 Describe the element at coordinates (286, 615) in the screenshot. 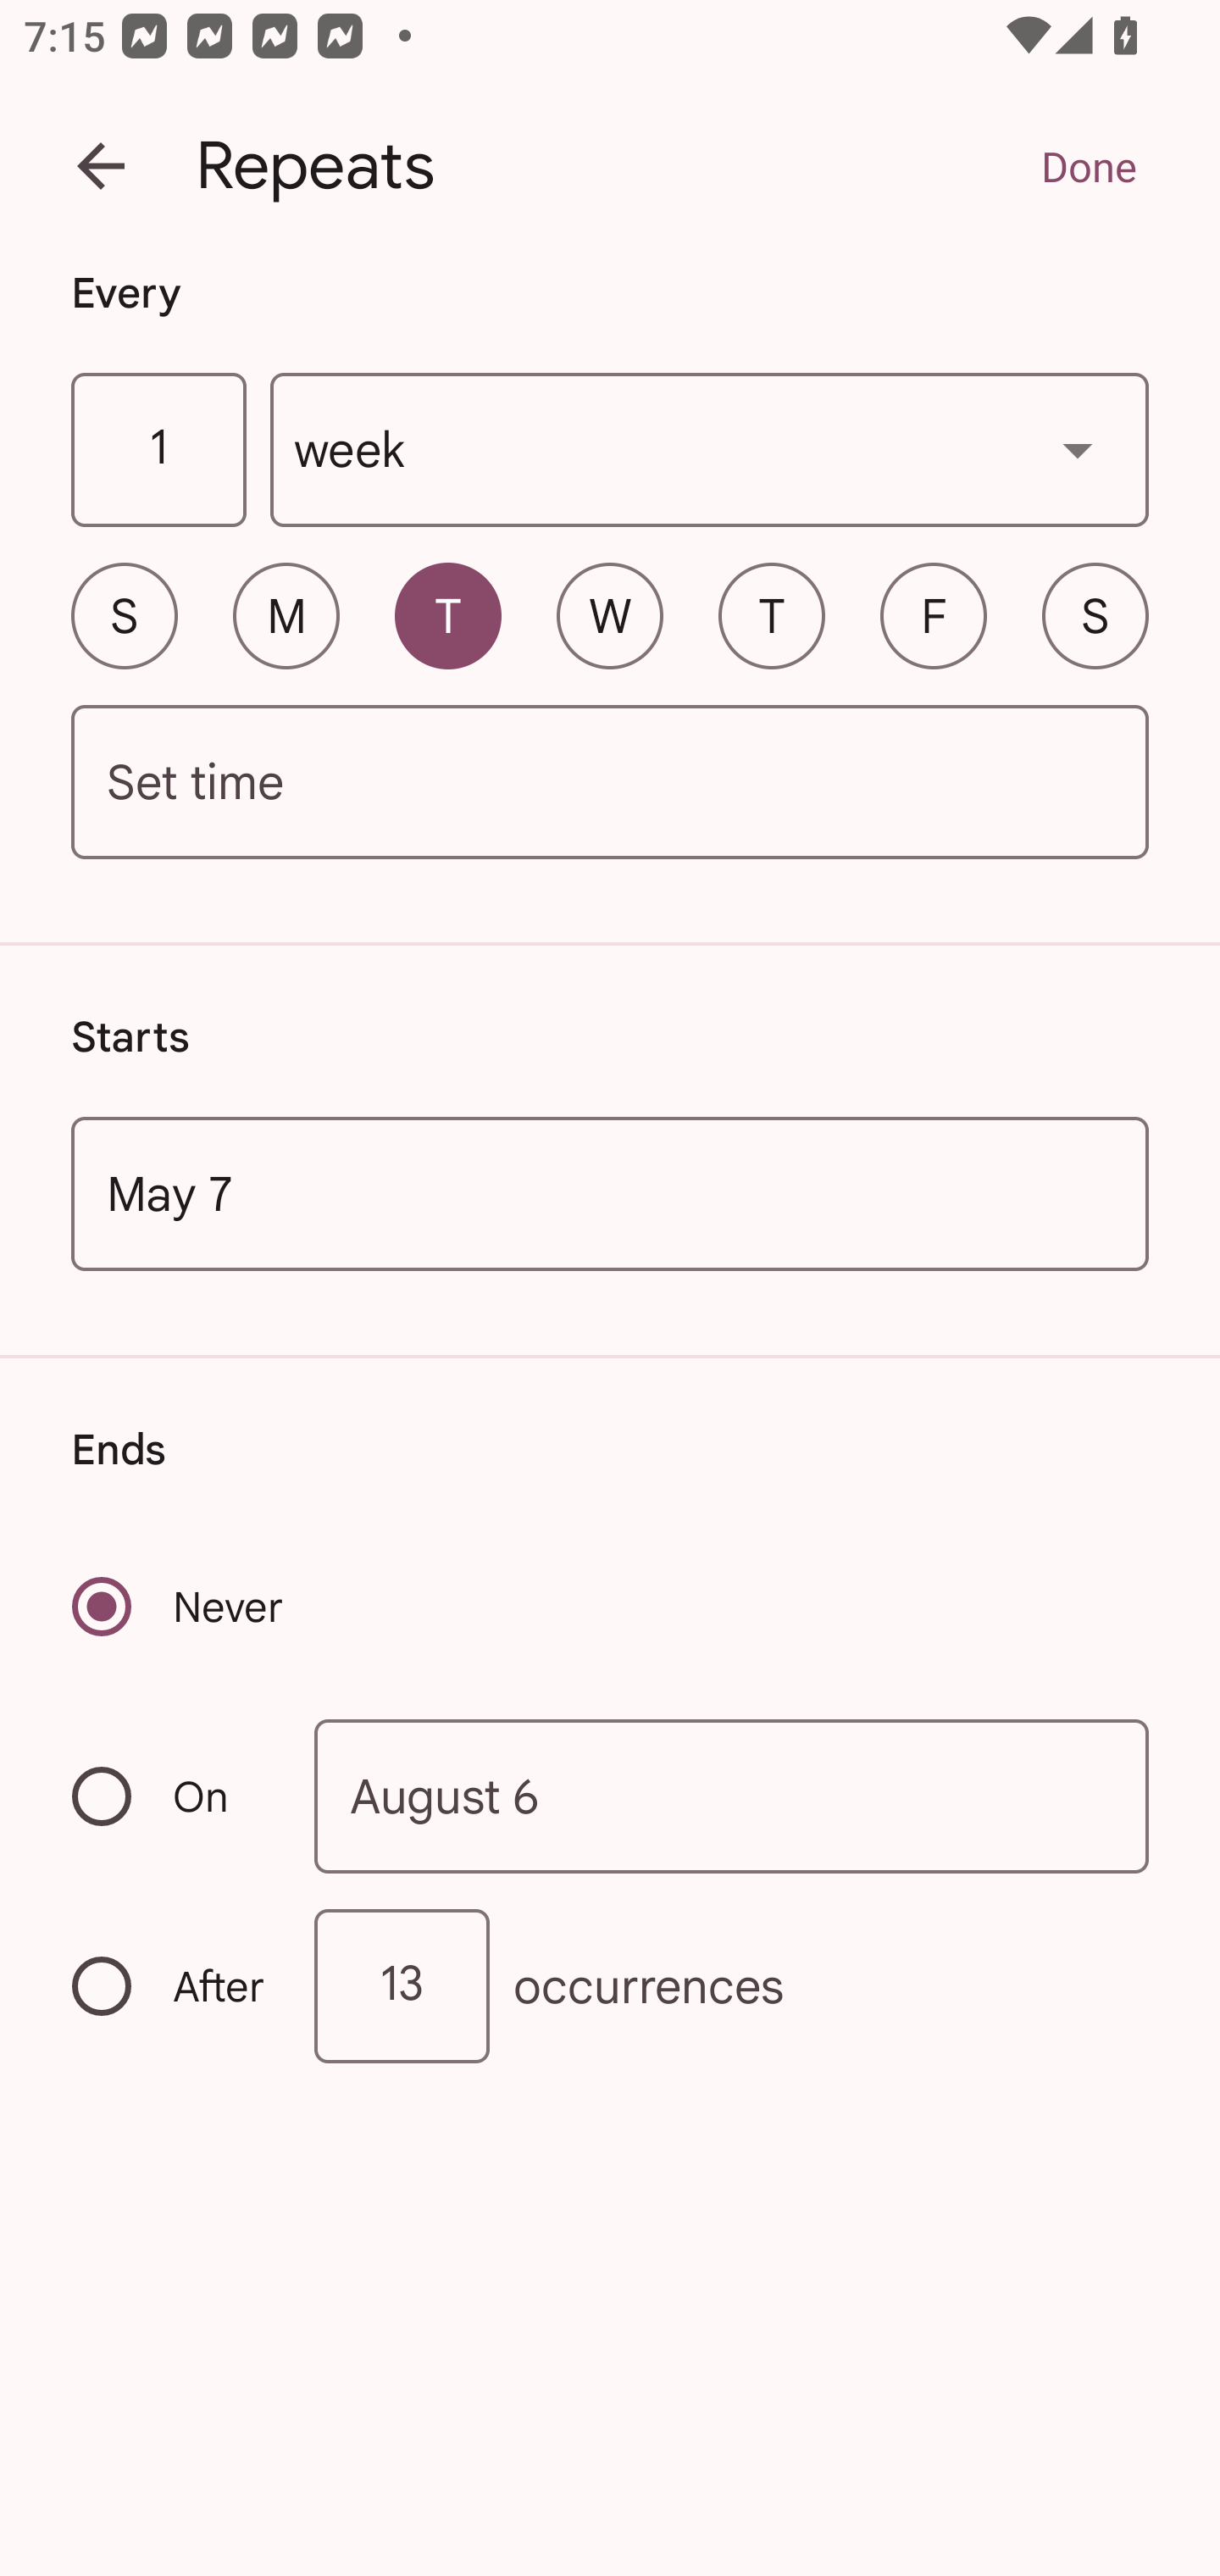

I see `M Monday` at that location.